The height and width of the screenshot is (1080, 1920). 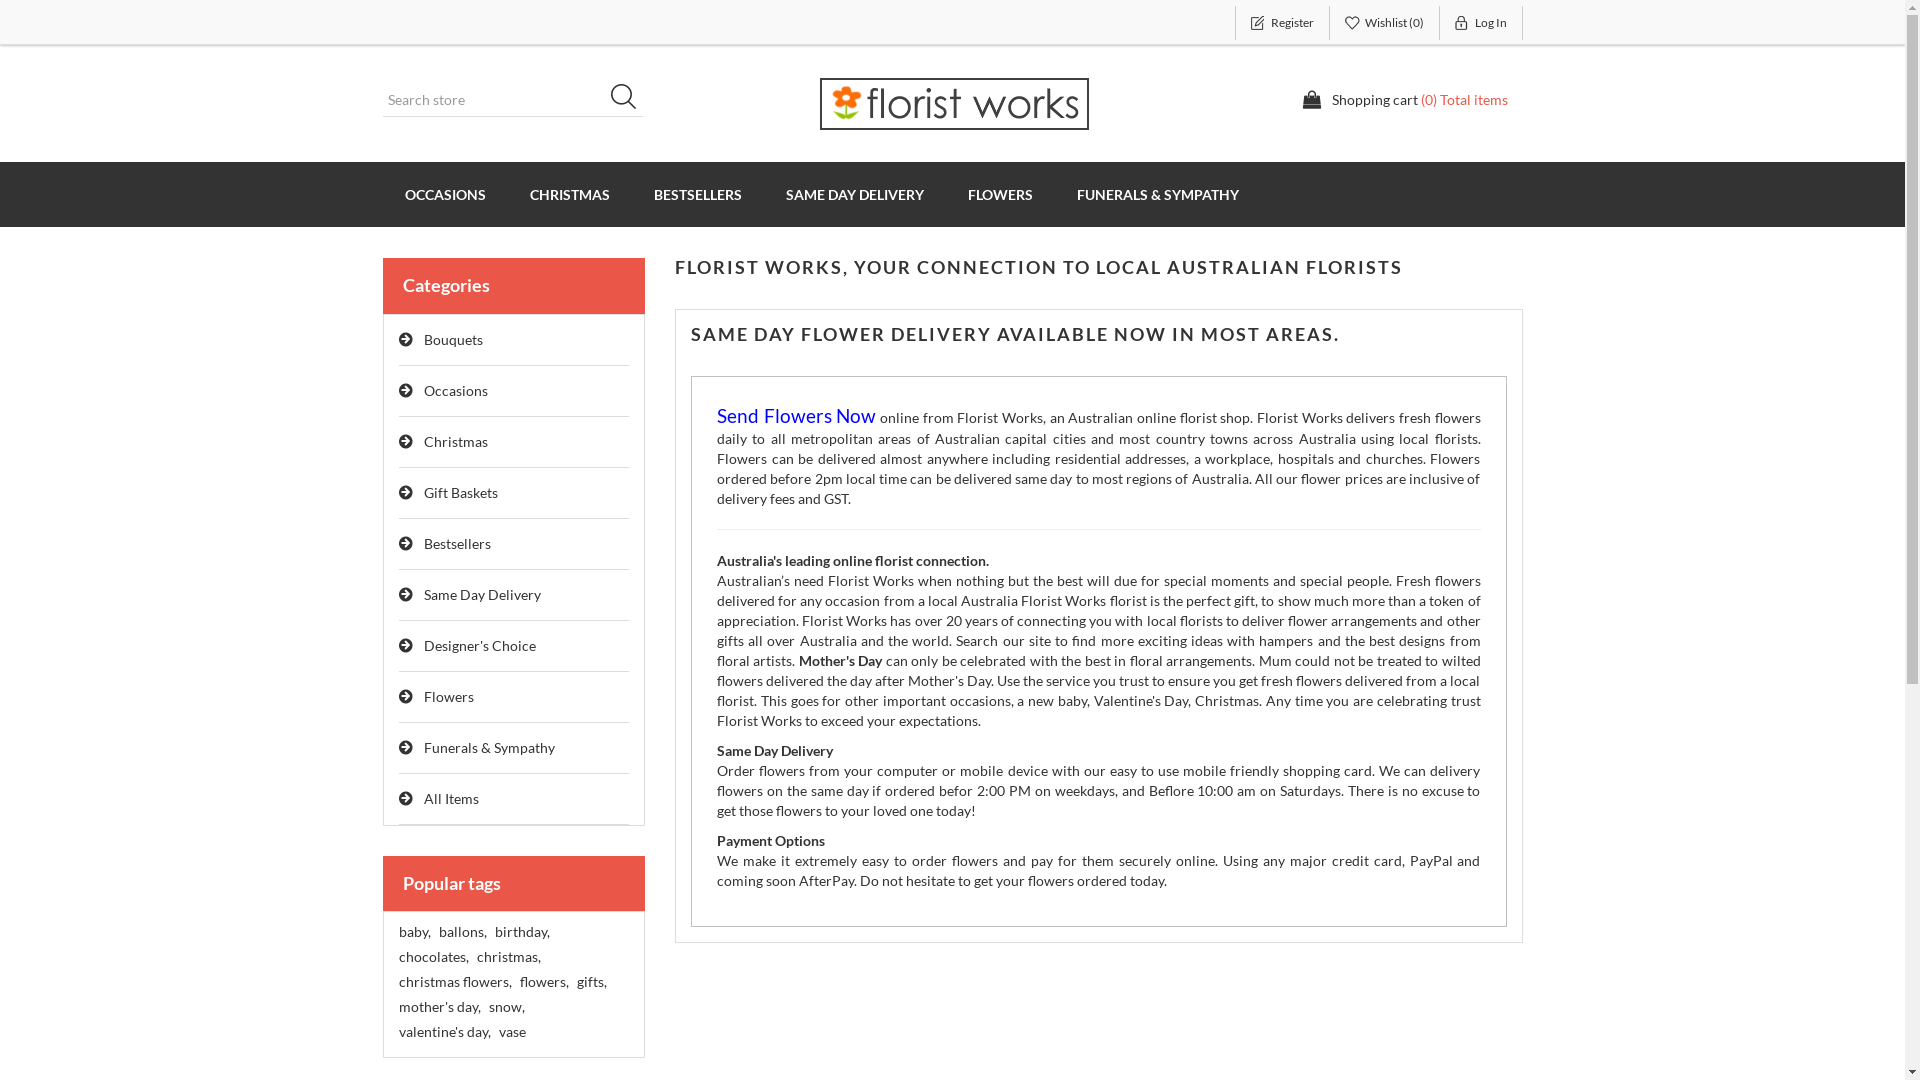 I want to click on gifts,, so click(x=591, y=982).